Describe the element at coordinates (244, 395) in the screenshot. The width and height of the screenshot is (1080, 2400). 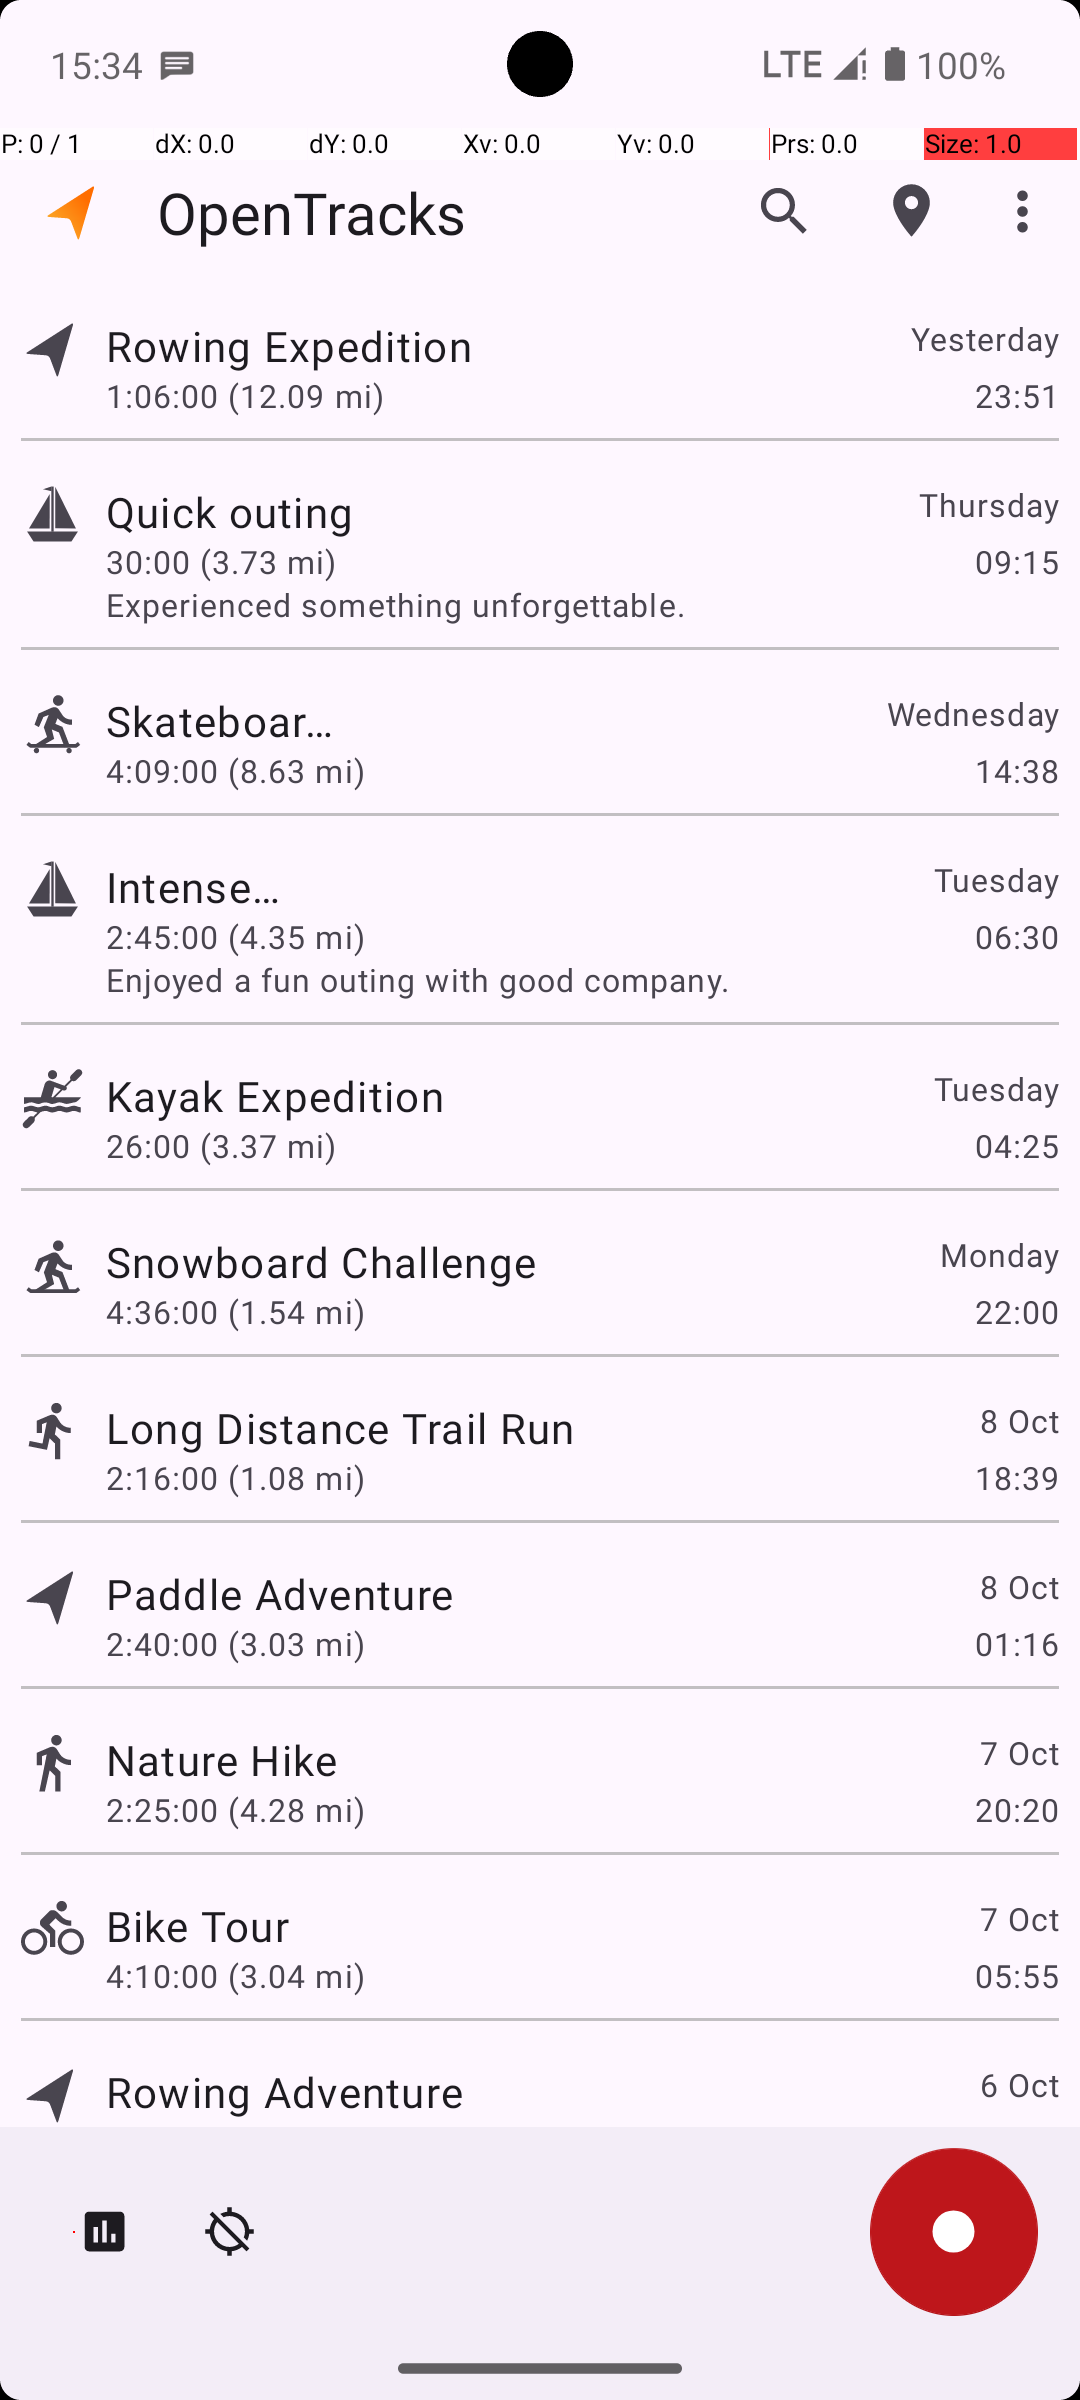
I see `1:06:00 (12.09 mi)` at that location.